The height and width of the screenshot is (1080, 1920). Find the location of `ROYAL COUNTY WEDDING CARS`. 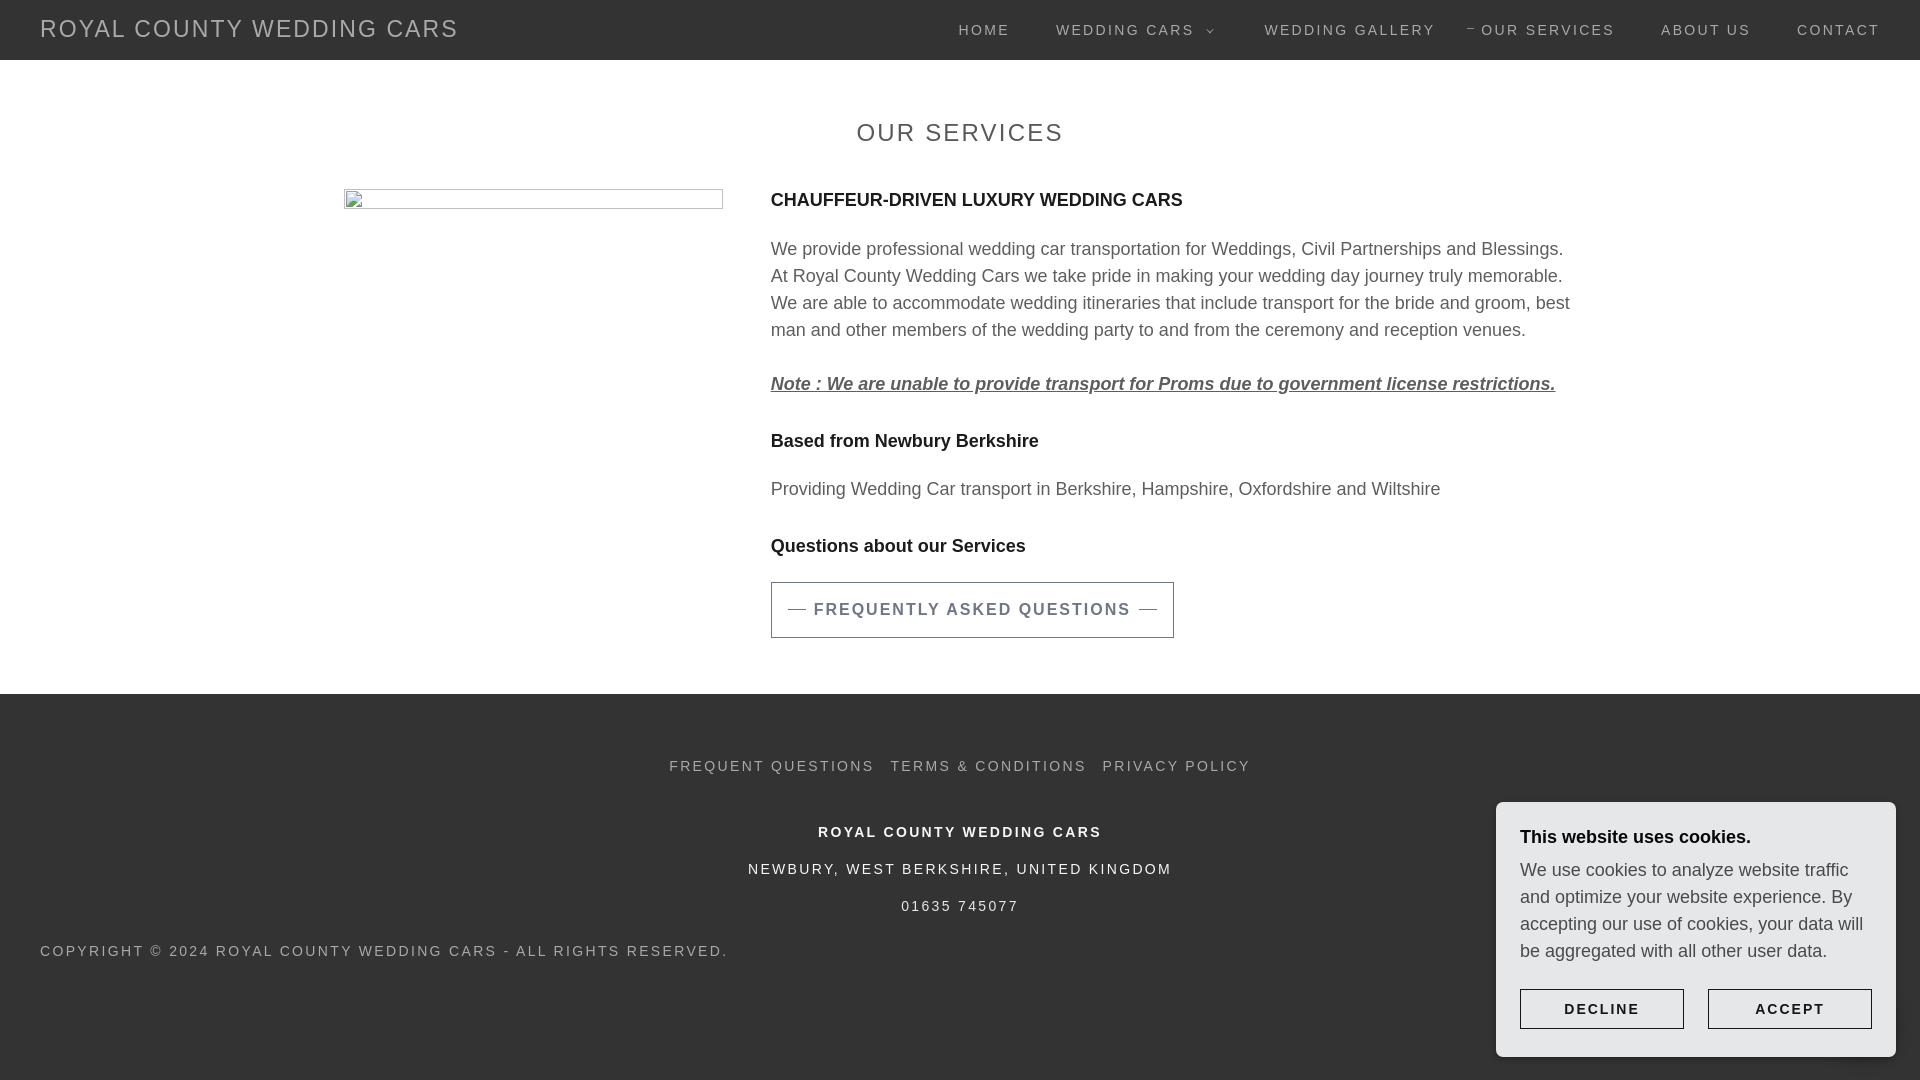

ROYAL COUNTY WEDDING CARS is located at coordinates (249, 30).